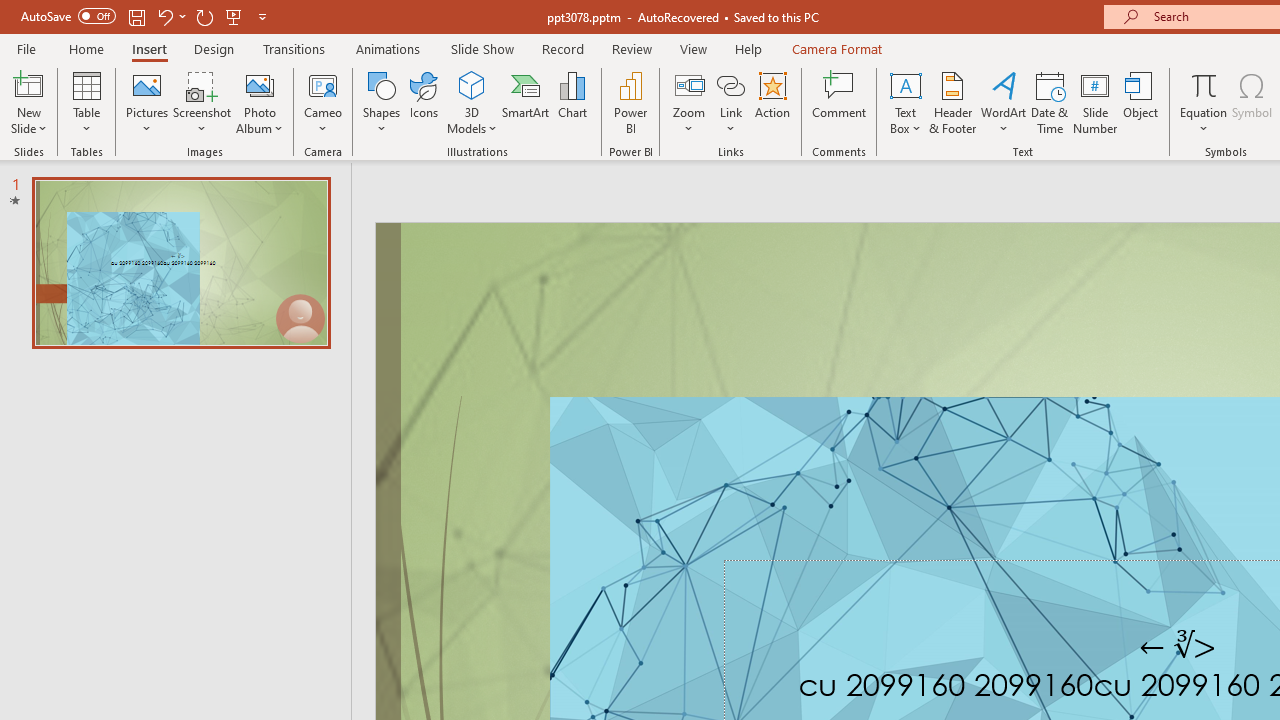 The image size is (1280, 720). I want to click on Camera Format, so click(836, 48).